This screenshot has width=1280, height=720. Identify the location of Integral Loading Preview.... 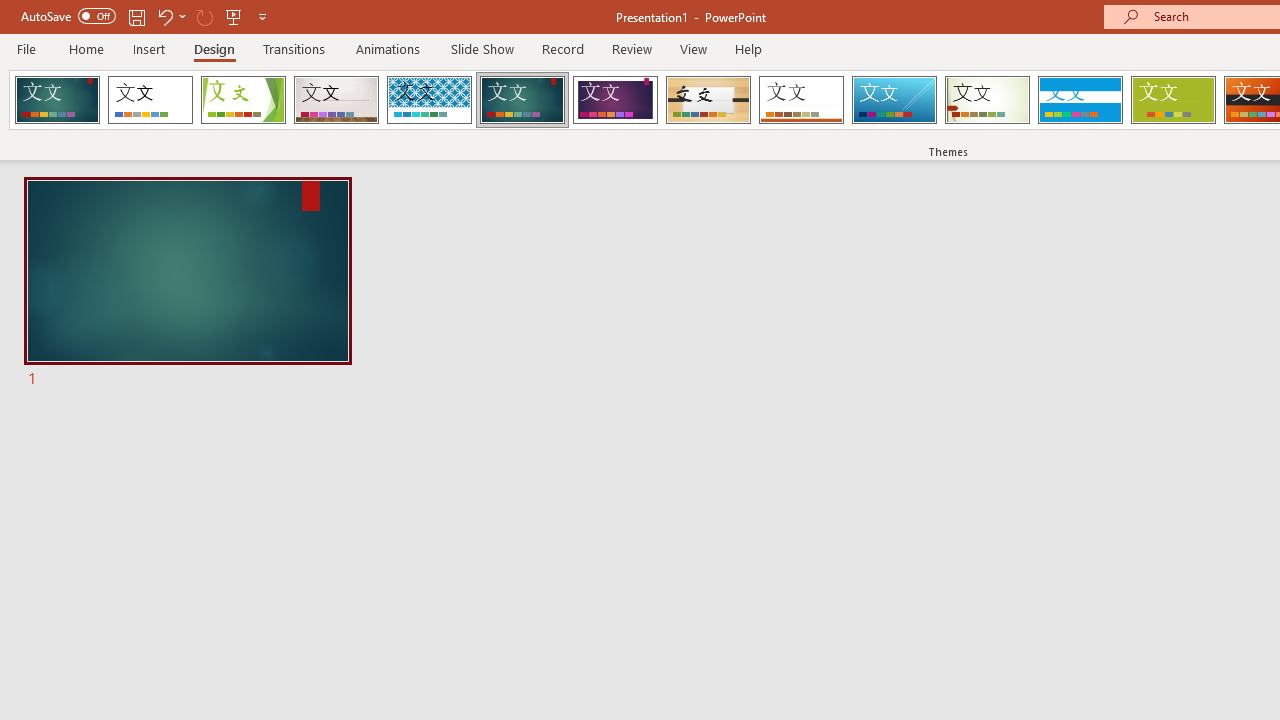
(429, 100).